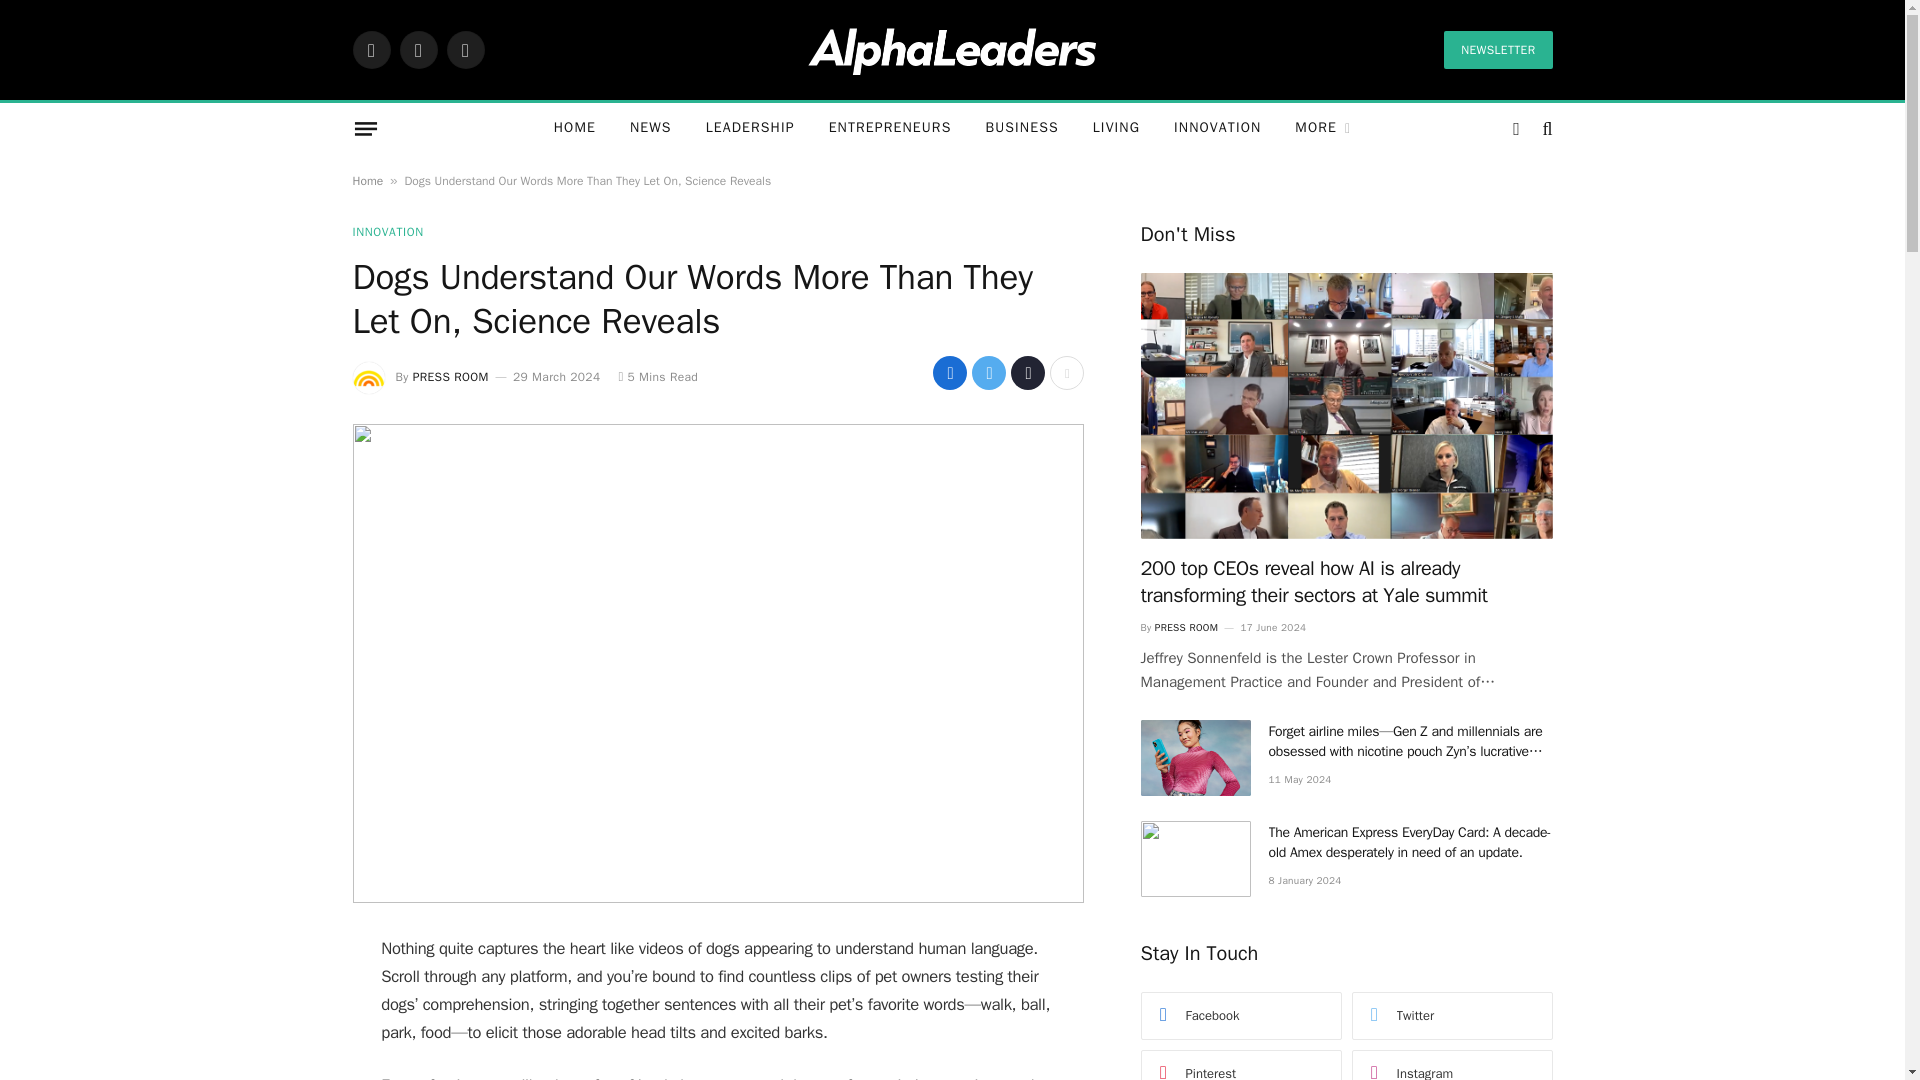  I want to click on MORE, so click(1322, 128).